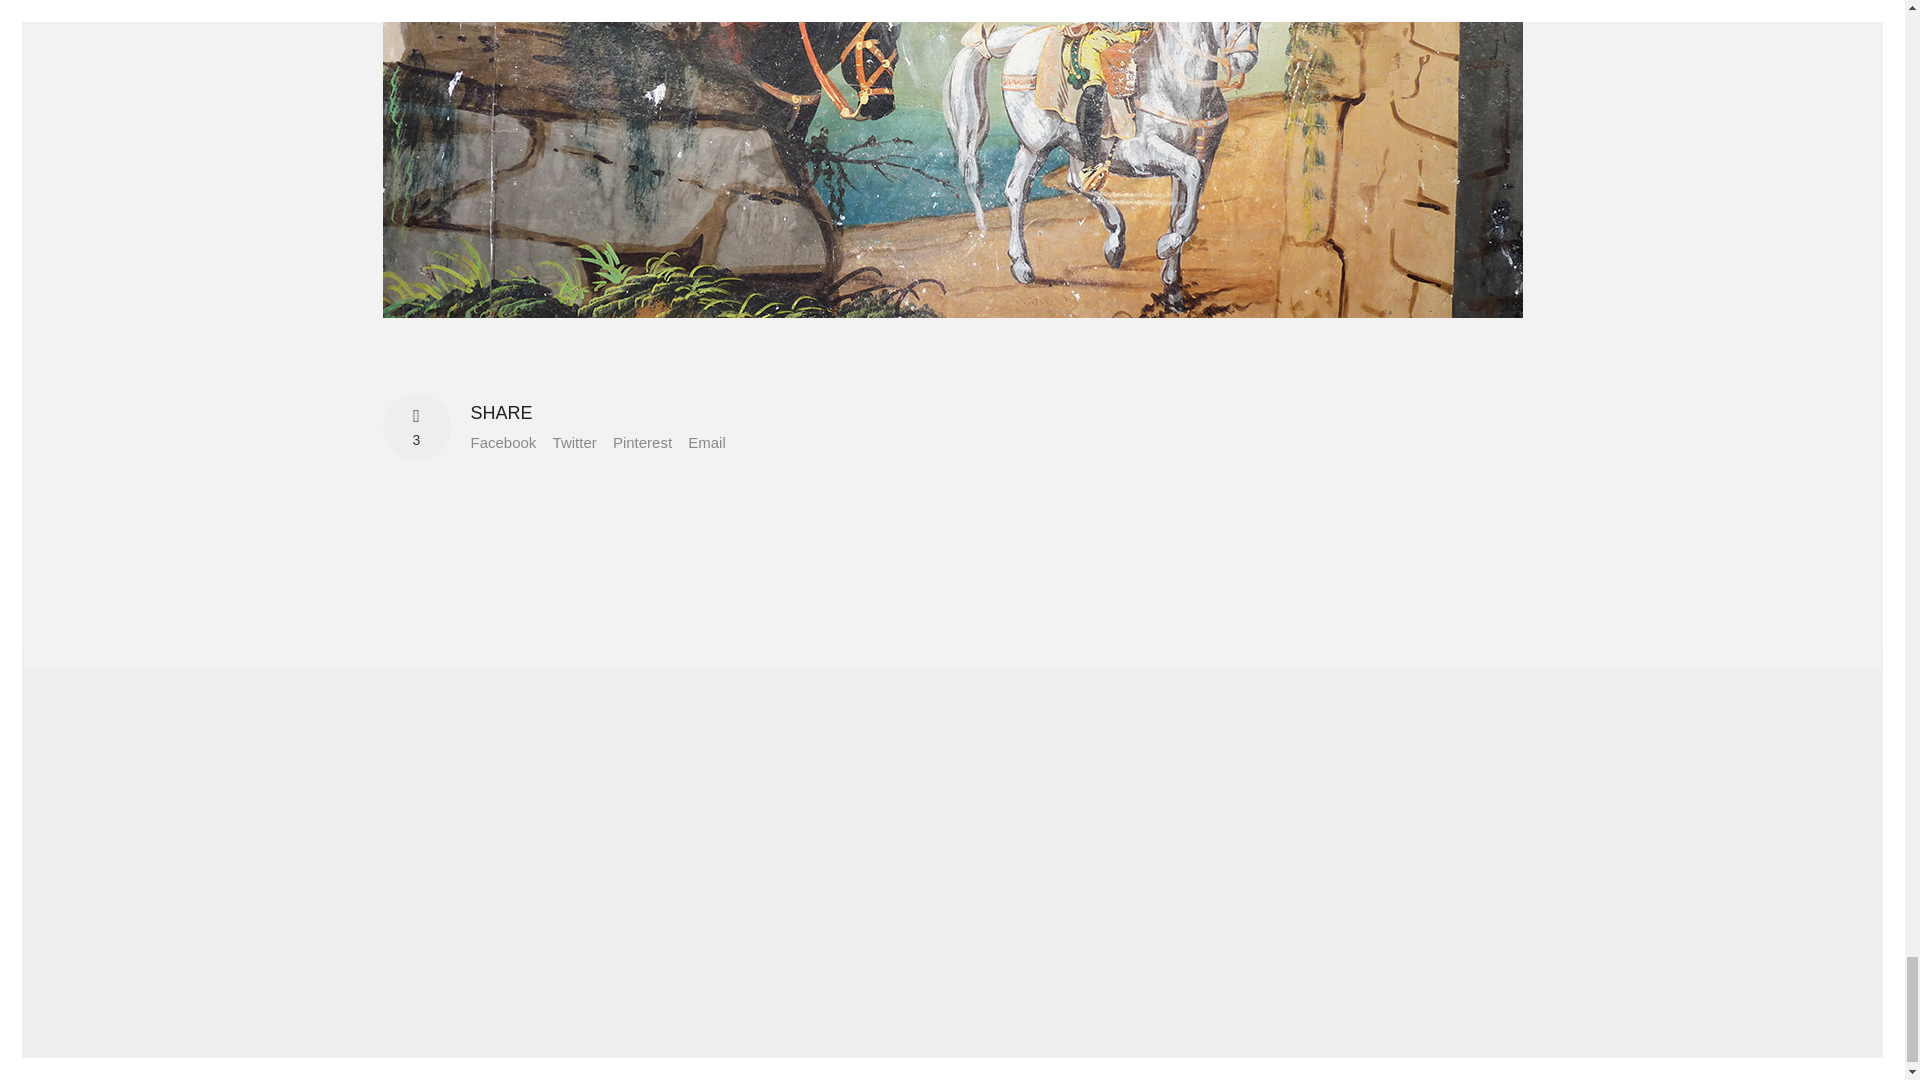 This screenshot has height=1080, width=1920. What do you see at coordinates (706, 442) in the screenshot?
I see `Email` at bounding box center [706, 442].